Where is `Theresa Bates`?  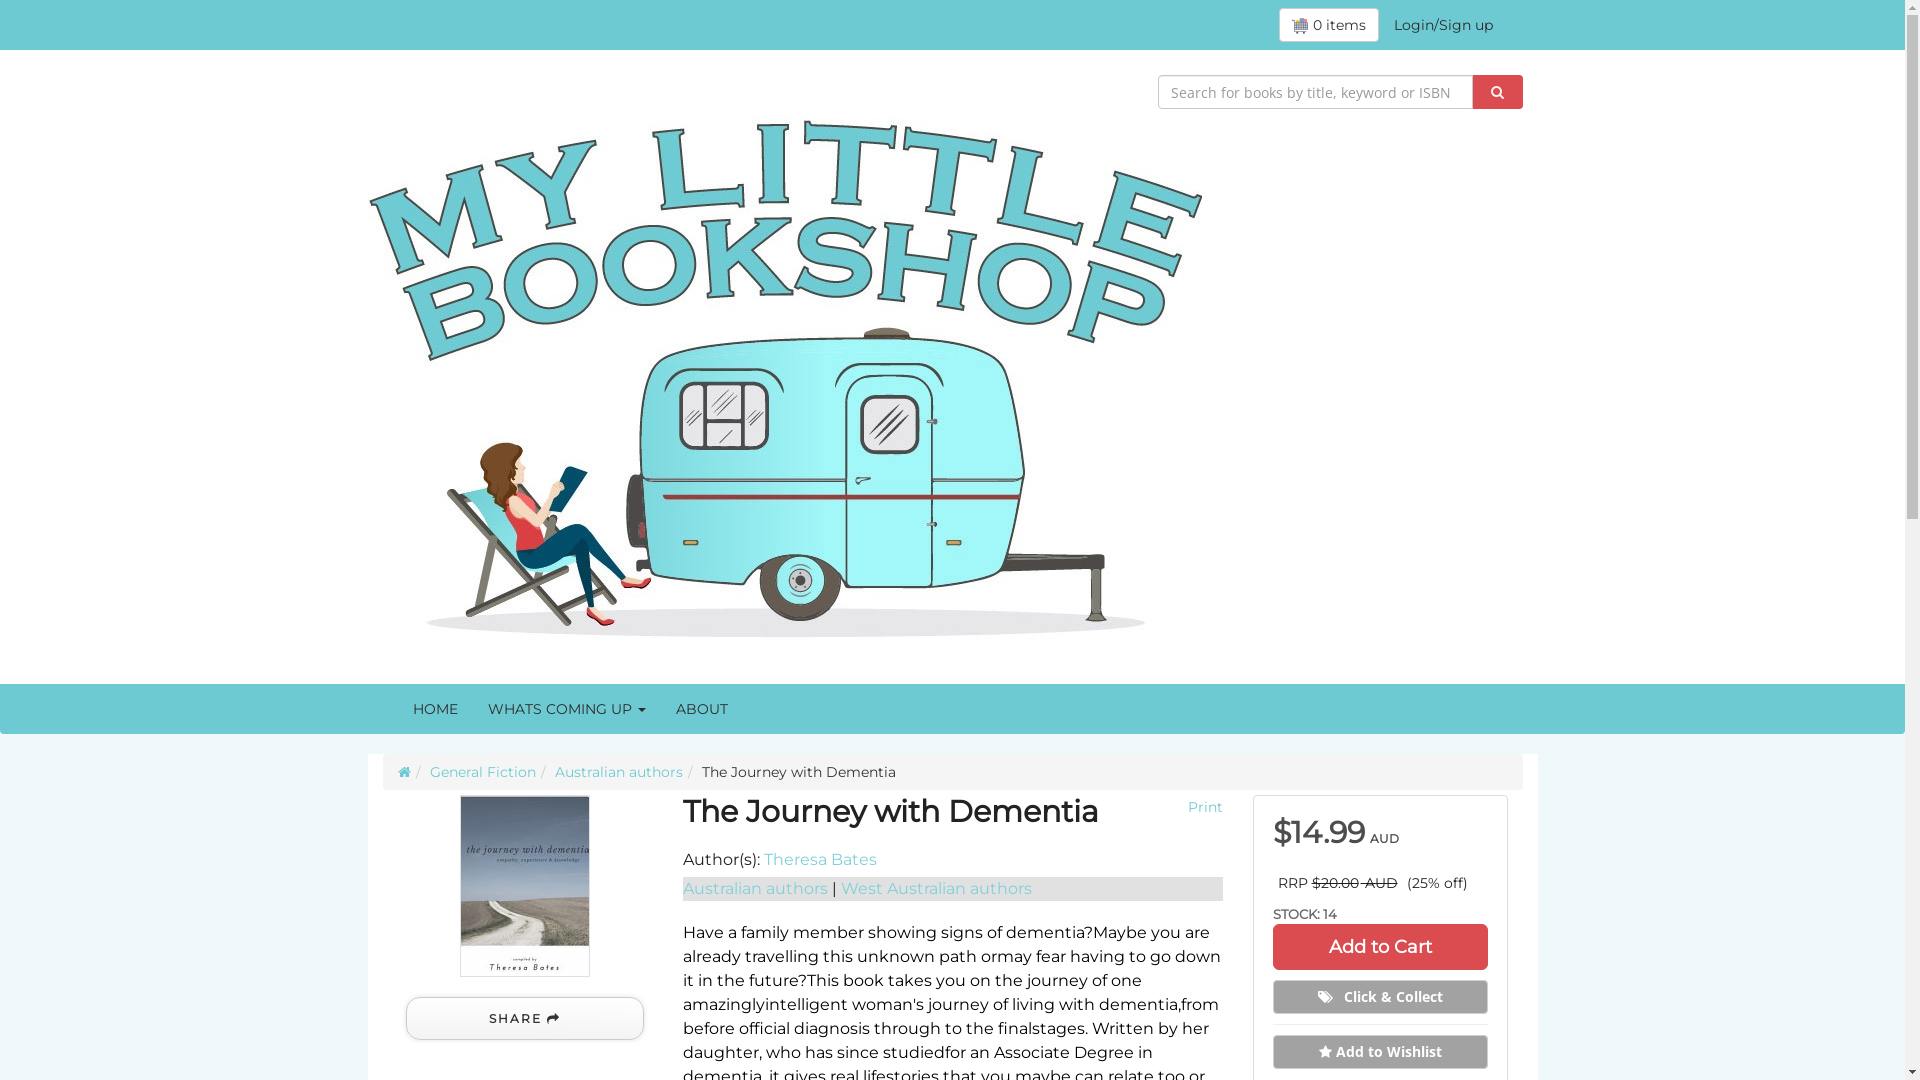 Theresa Bates is located at coordinates (820, 860).